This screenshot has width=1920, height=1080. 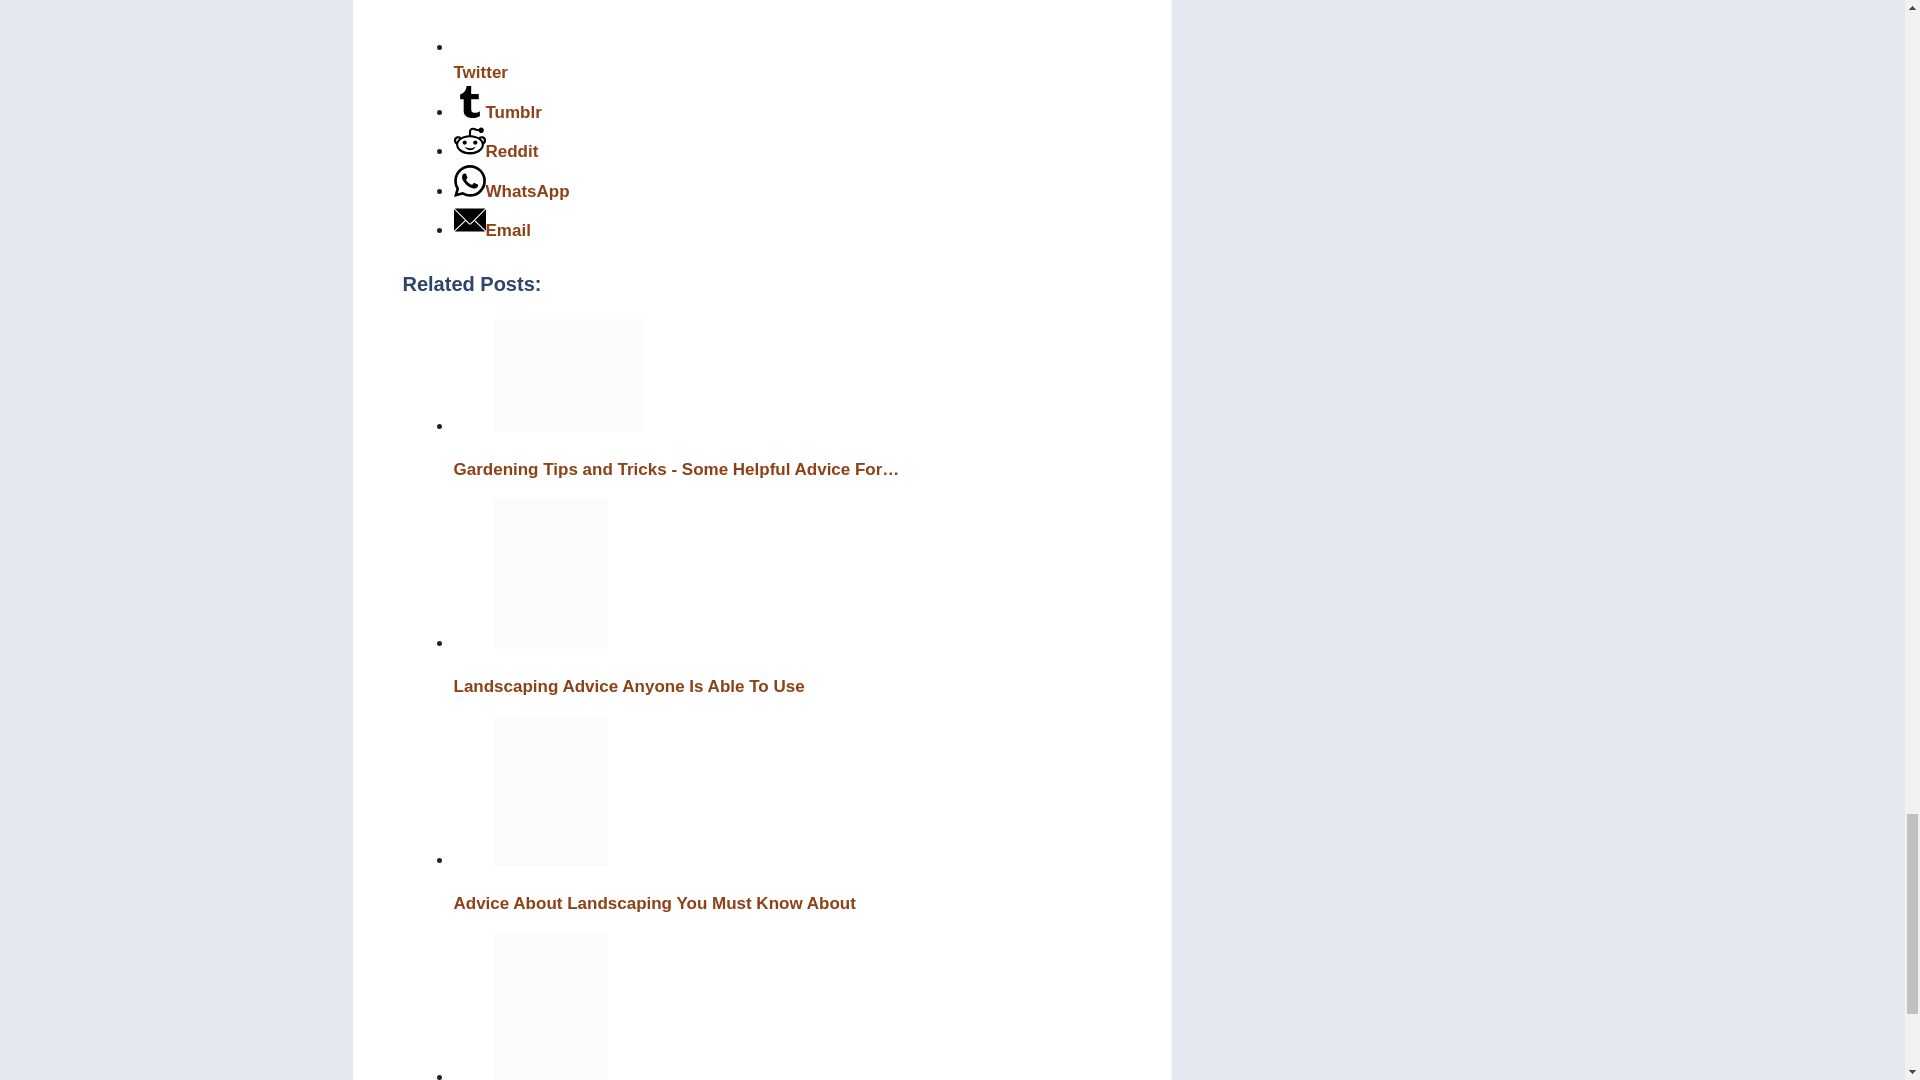 What do you see at coordinates (512, 191) in the screenshot?
I see `Share on WhatsApp` at bounding box center [512, 191].